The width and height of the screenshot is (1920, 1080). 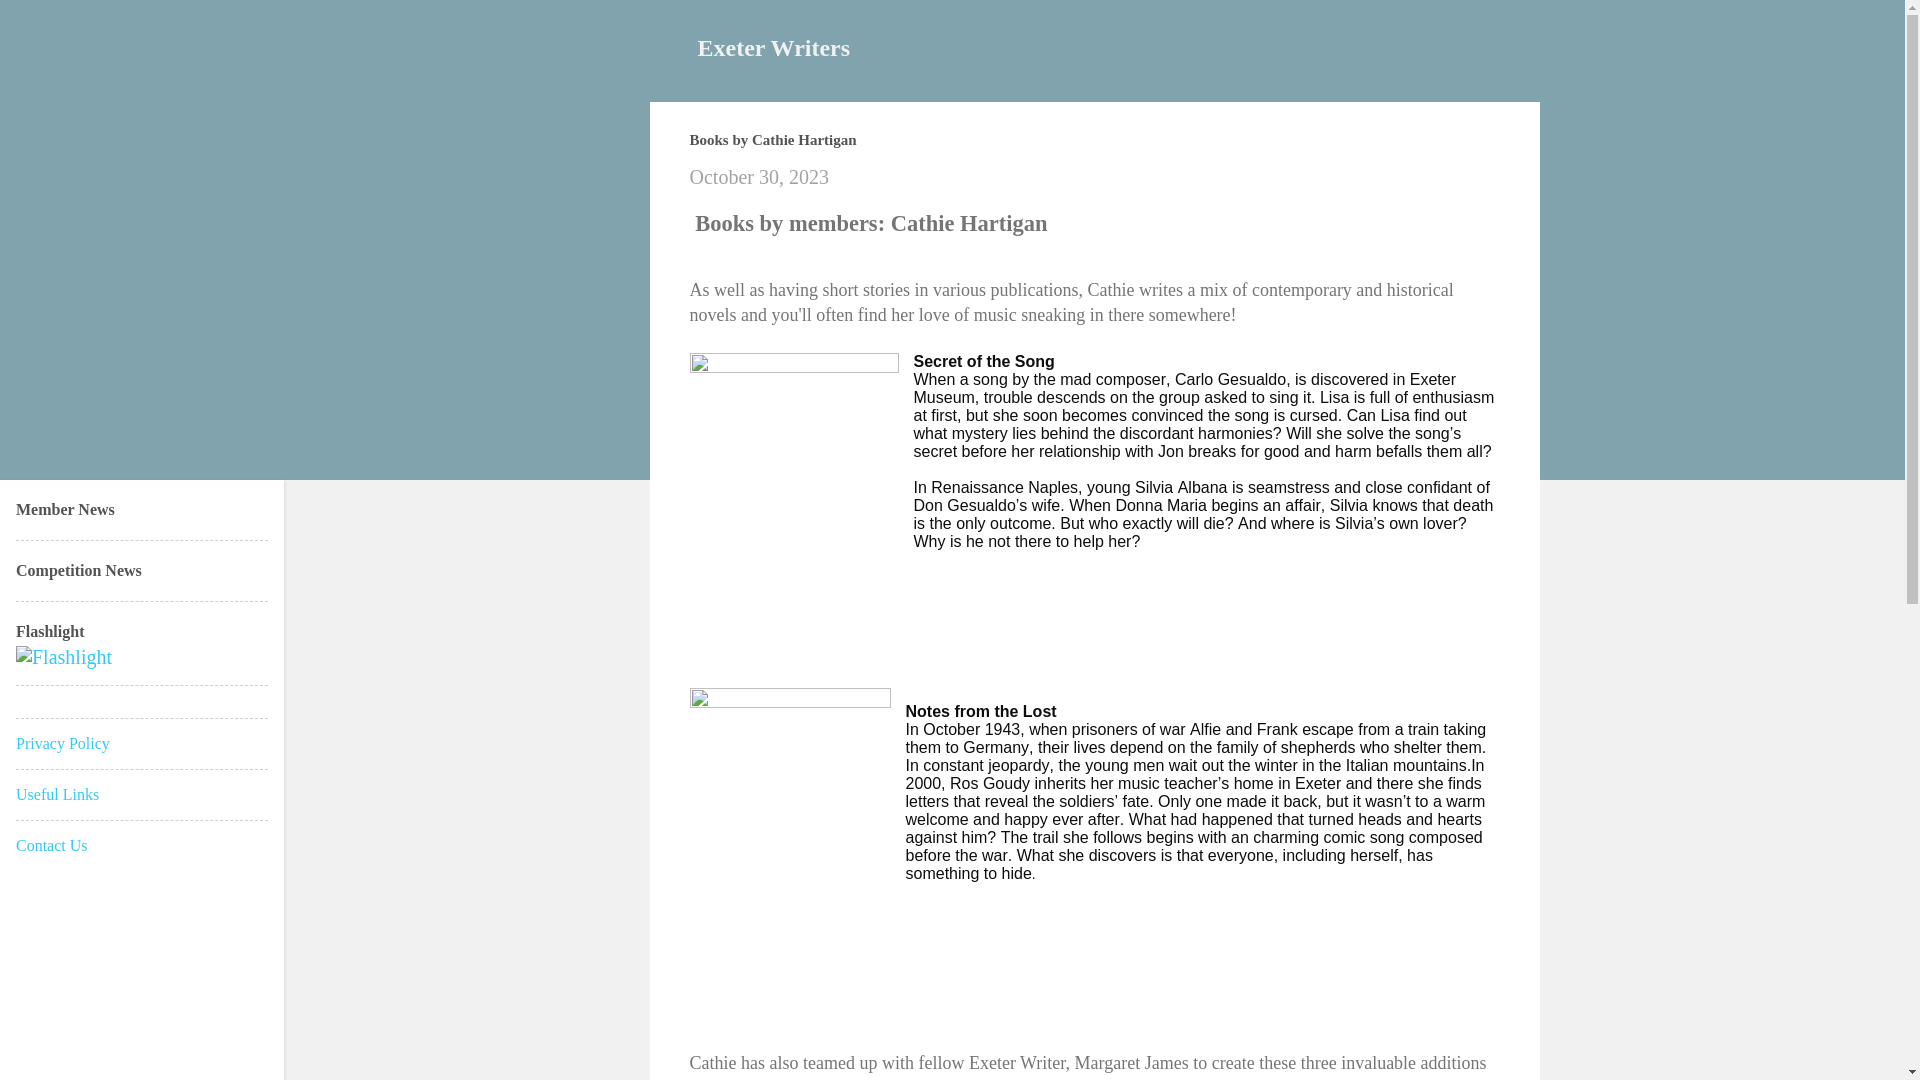 What do you see at coordinates (759, 176) in the screenshot?
I see `permanent link` at bounding box center [759, 176].